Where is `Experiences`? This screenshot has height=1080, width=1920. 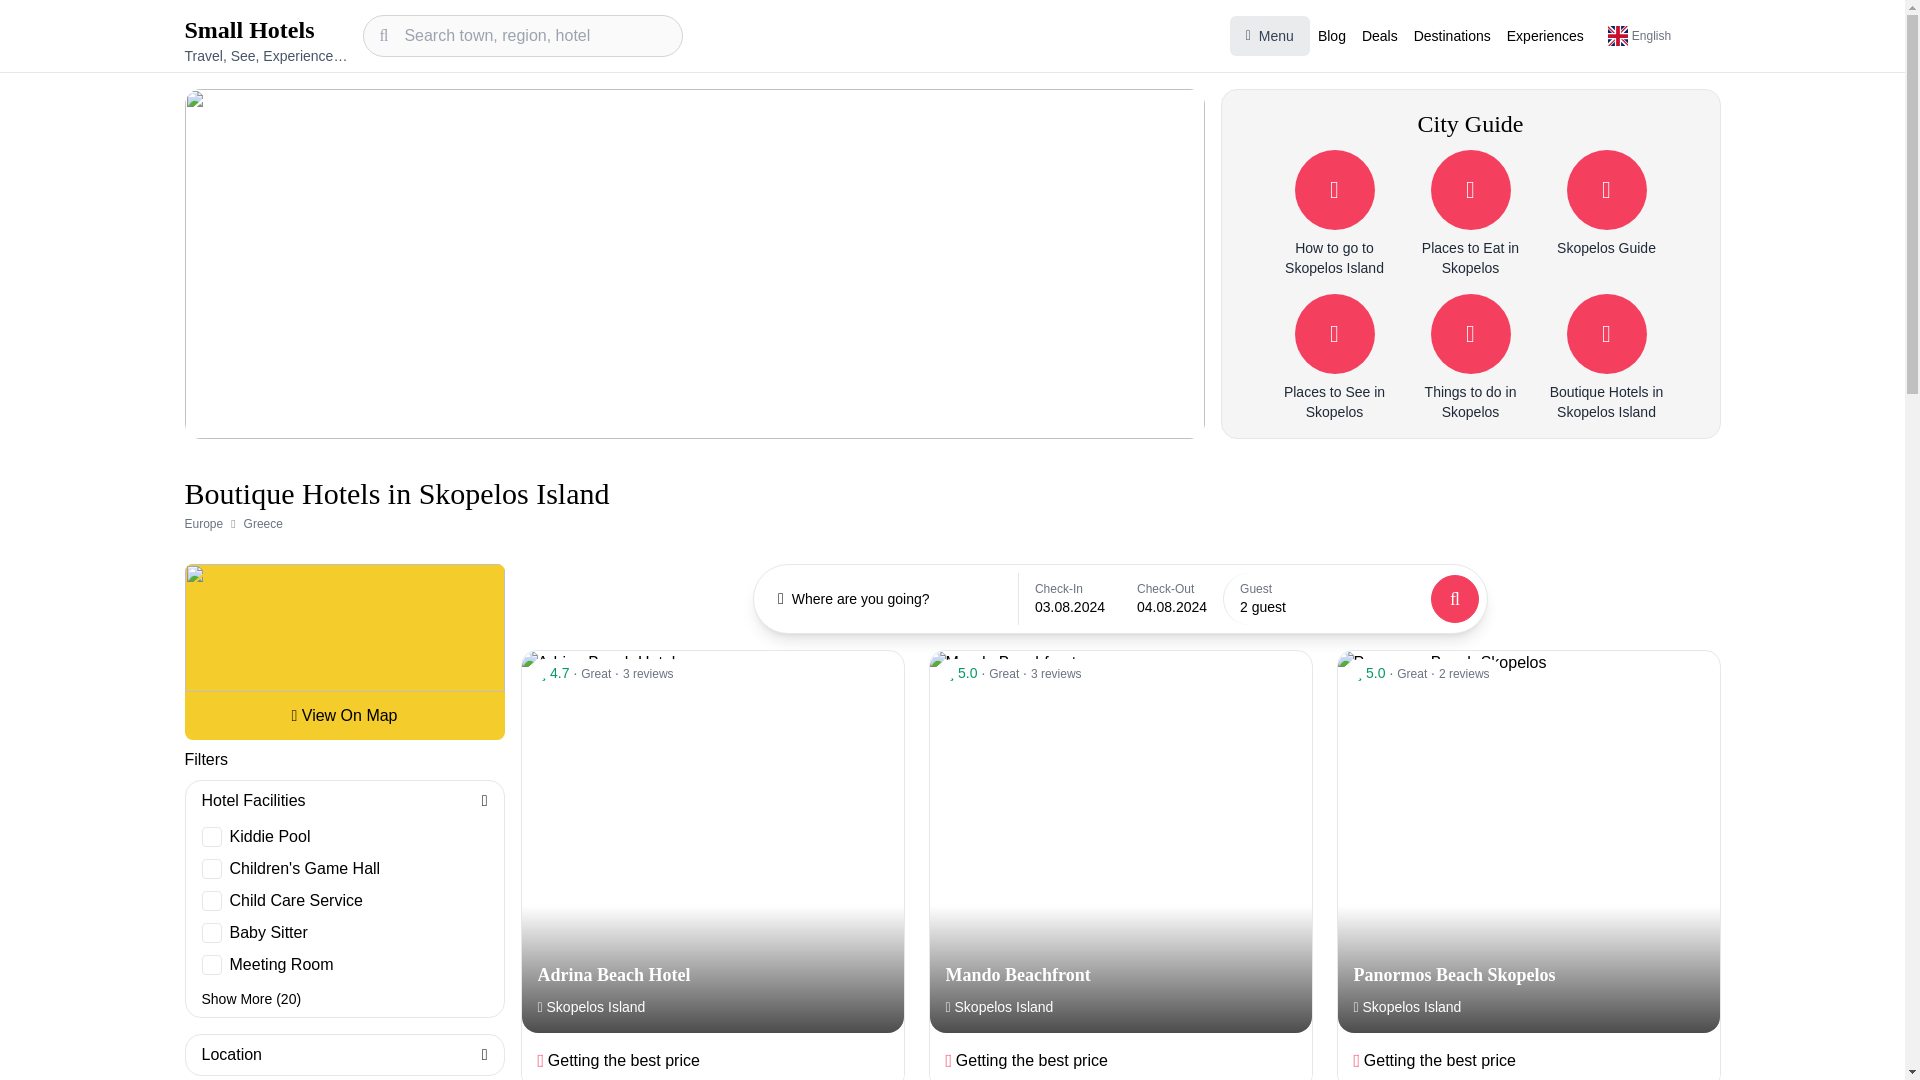 Experiences is located at coordinates (1545, 36).